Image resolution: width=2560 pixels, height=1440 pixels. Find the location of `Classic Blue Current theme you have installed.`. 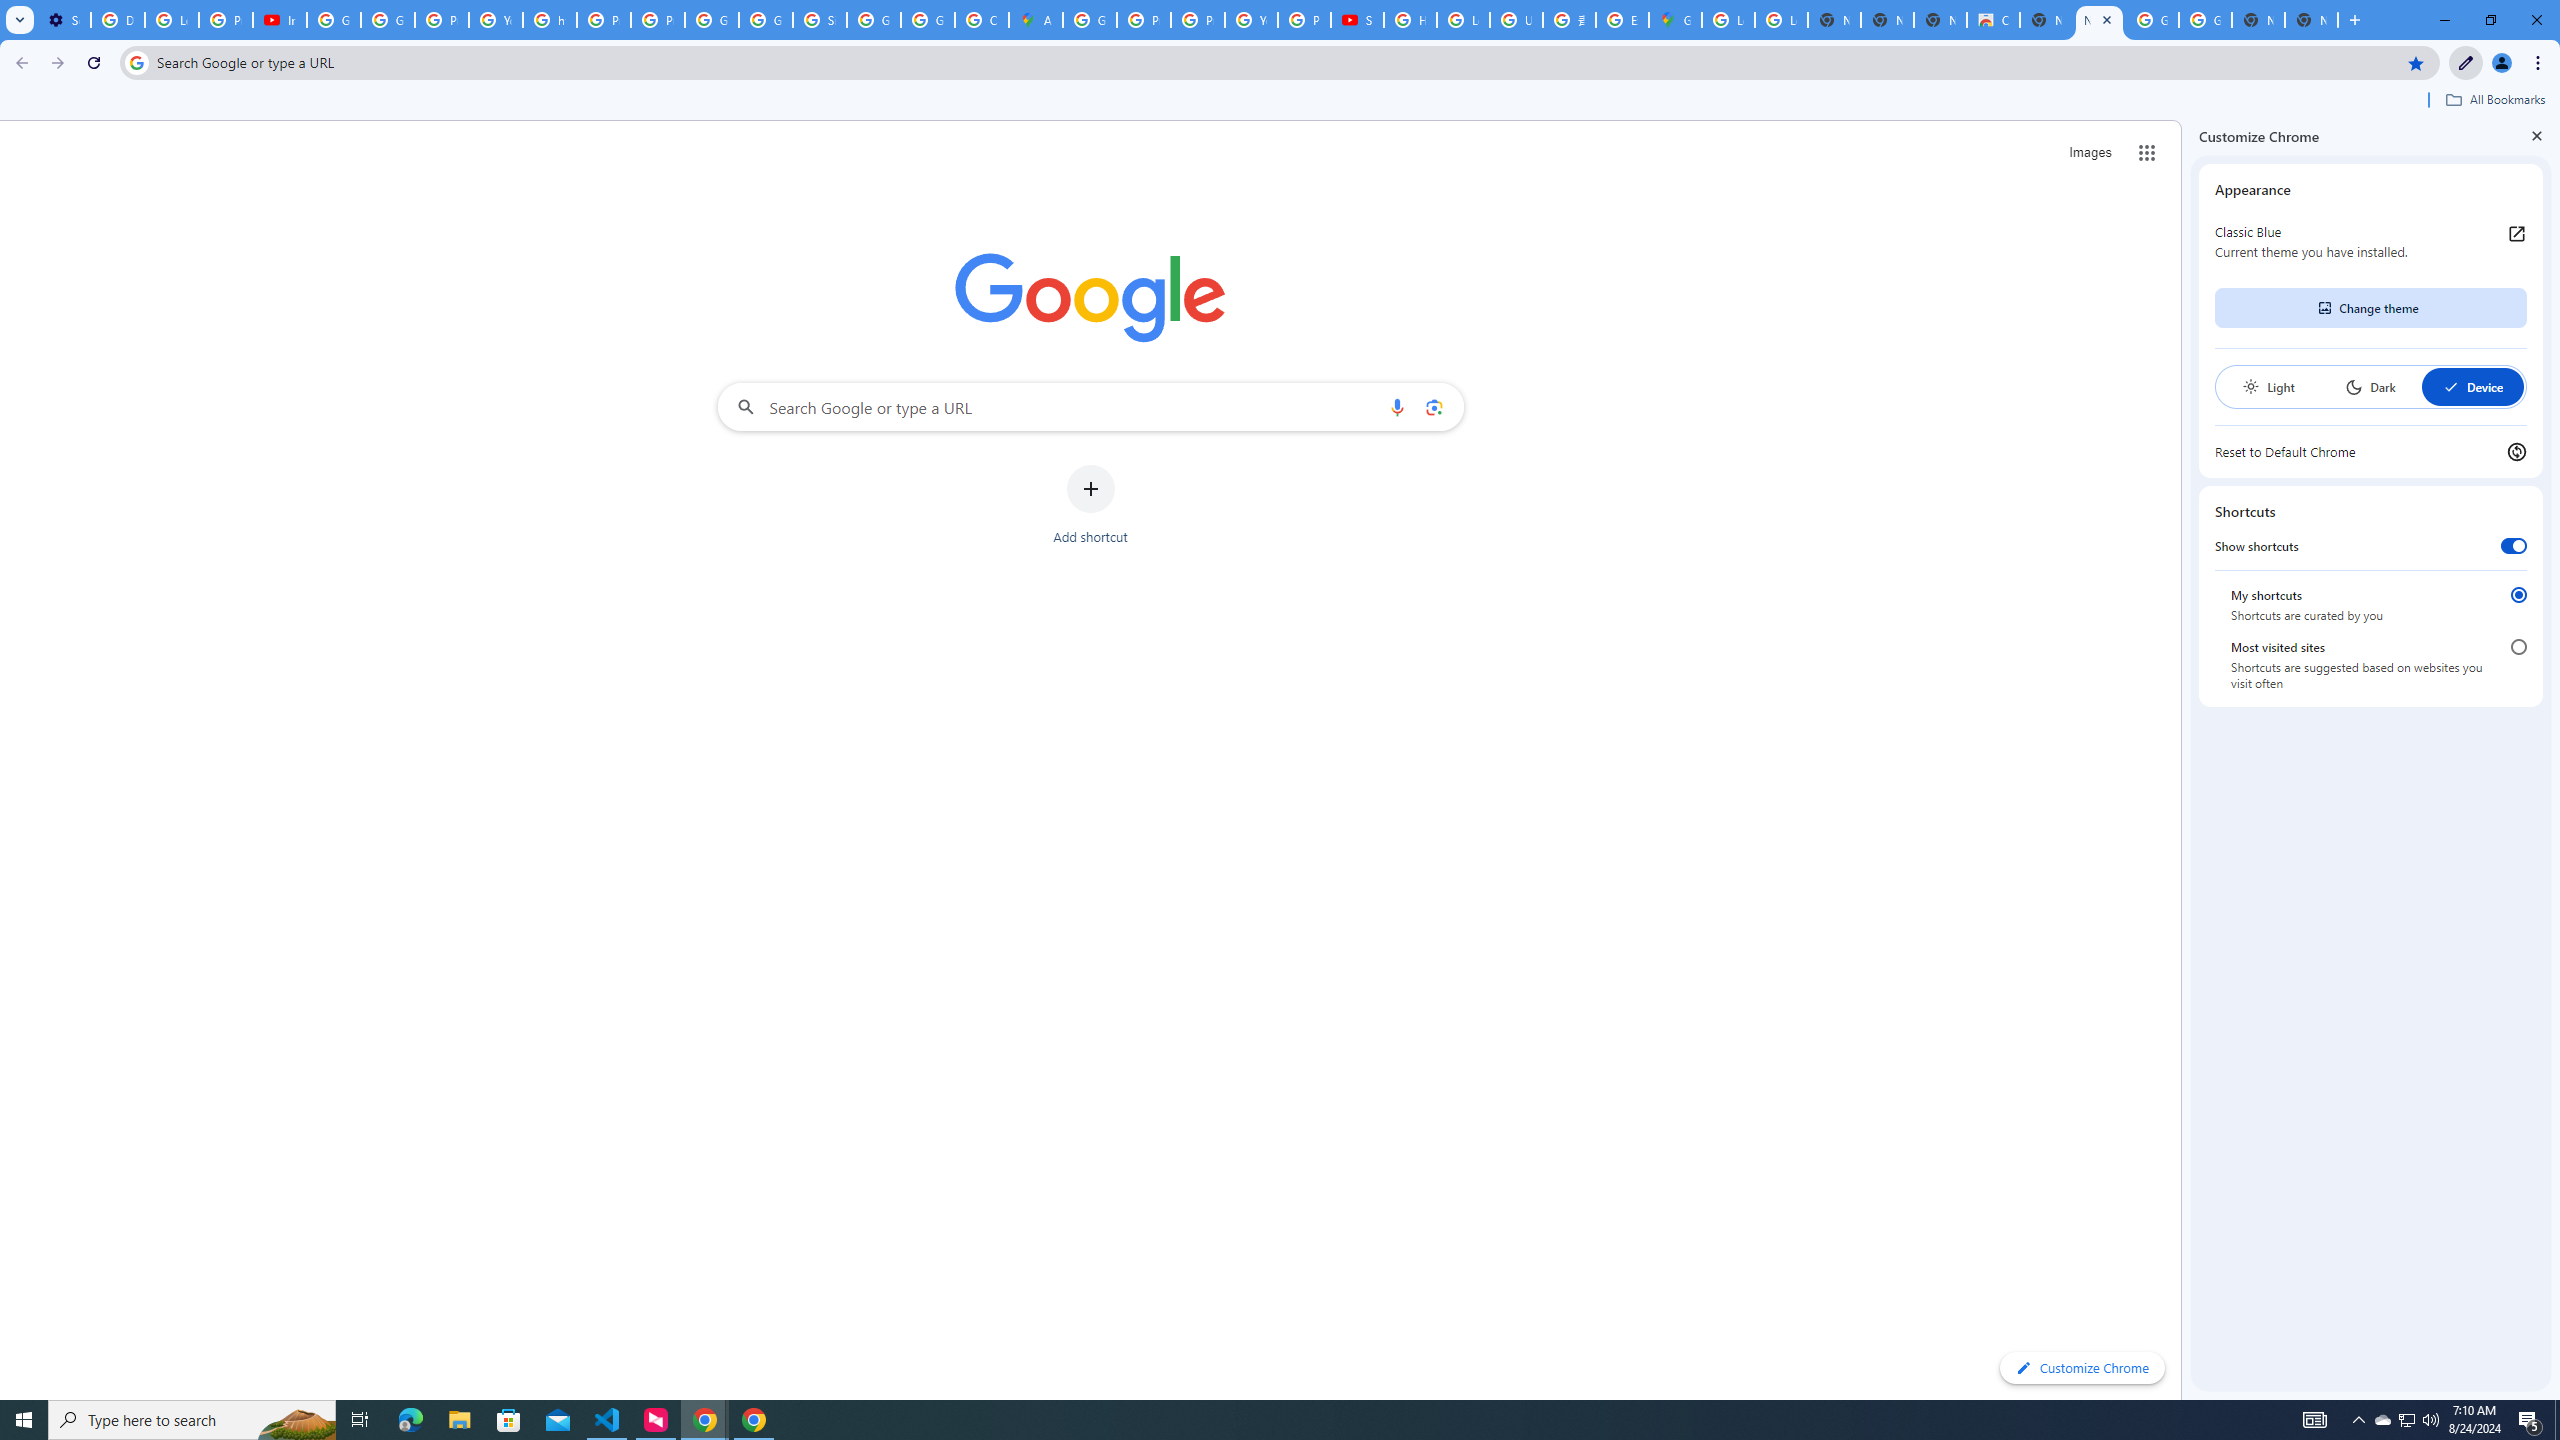

Classic Blue Current theme you have installed. is located at coordinates (2370, 242).